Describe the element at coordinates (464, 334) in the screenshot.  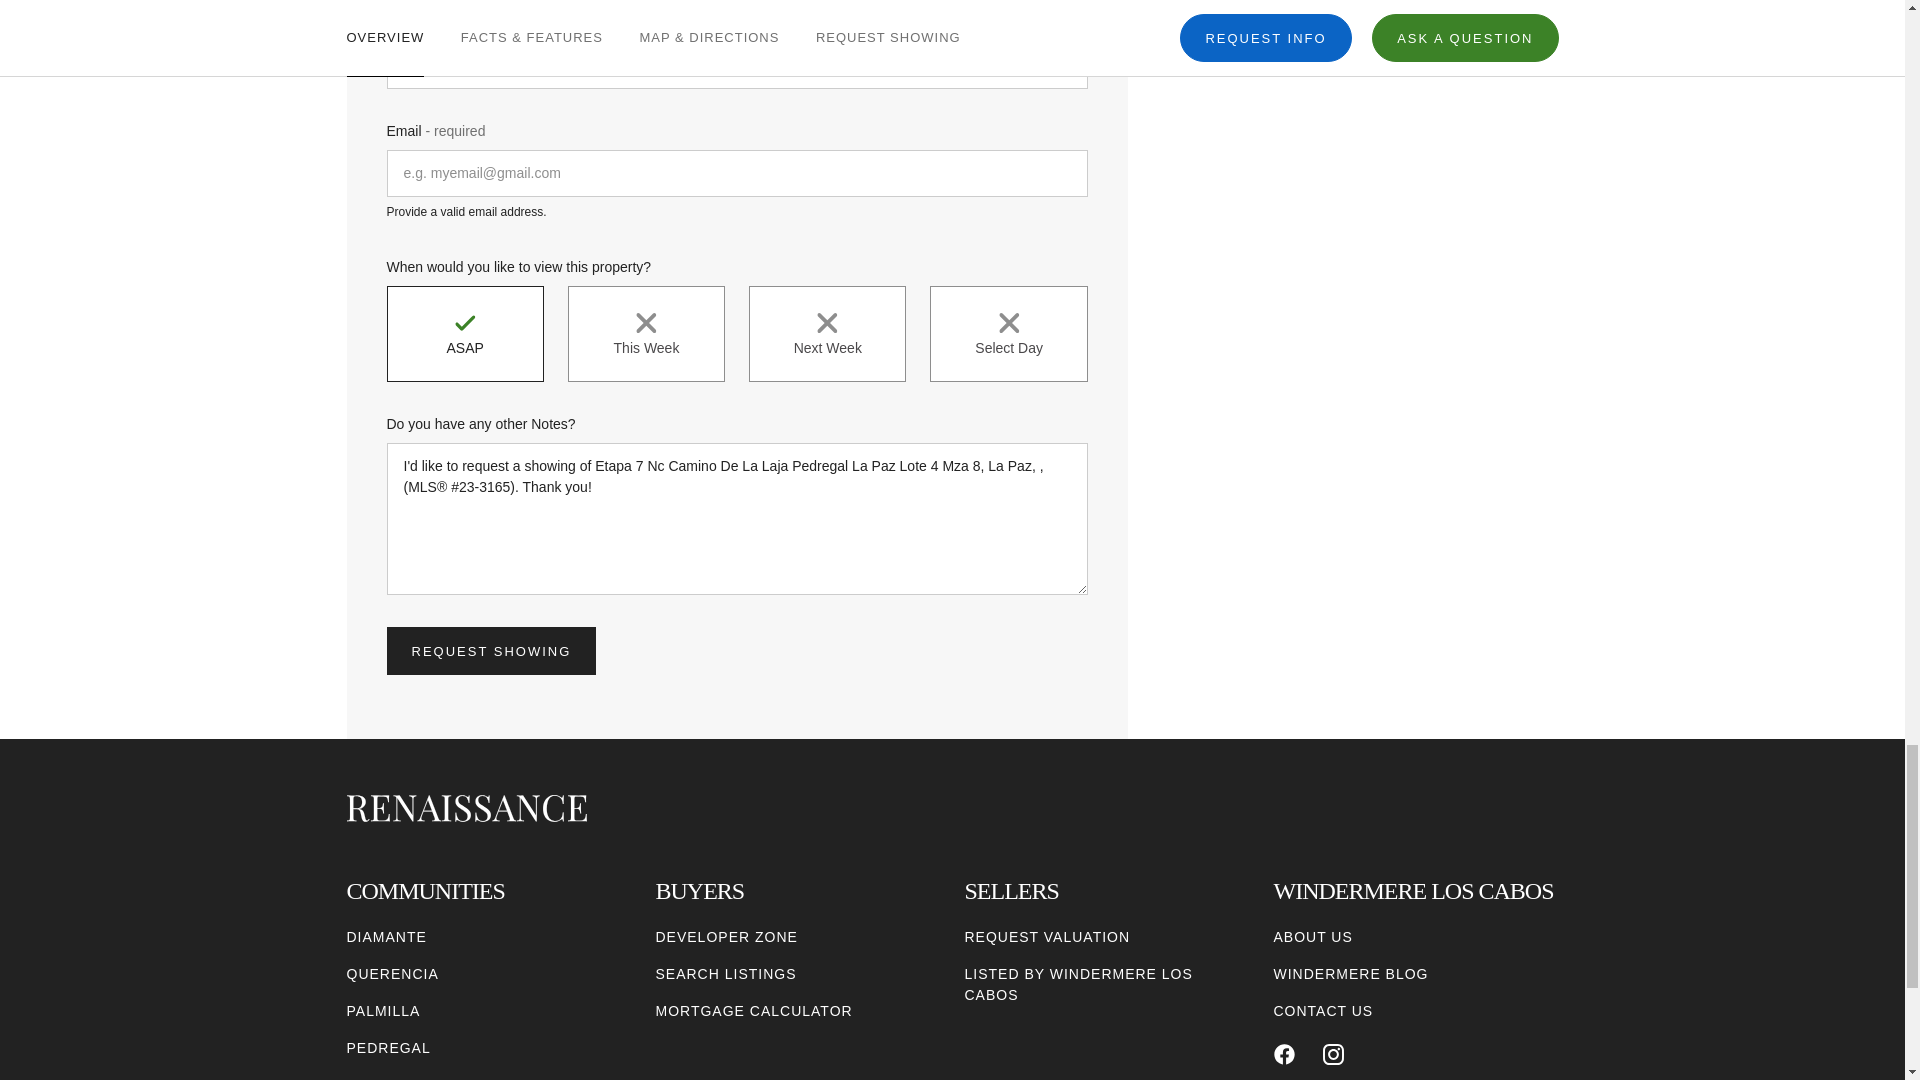
I see `ASAP` at that location.